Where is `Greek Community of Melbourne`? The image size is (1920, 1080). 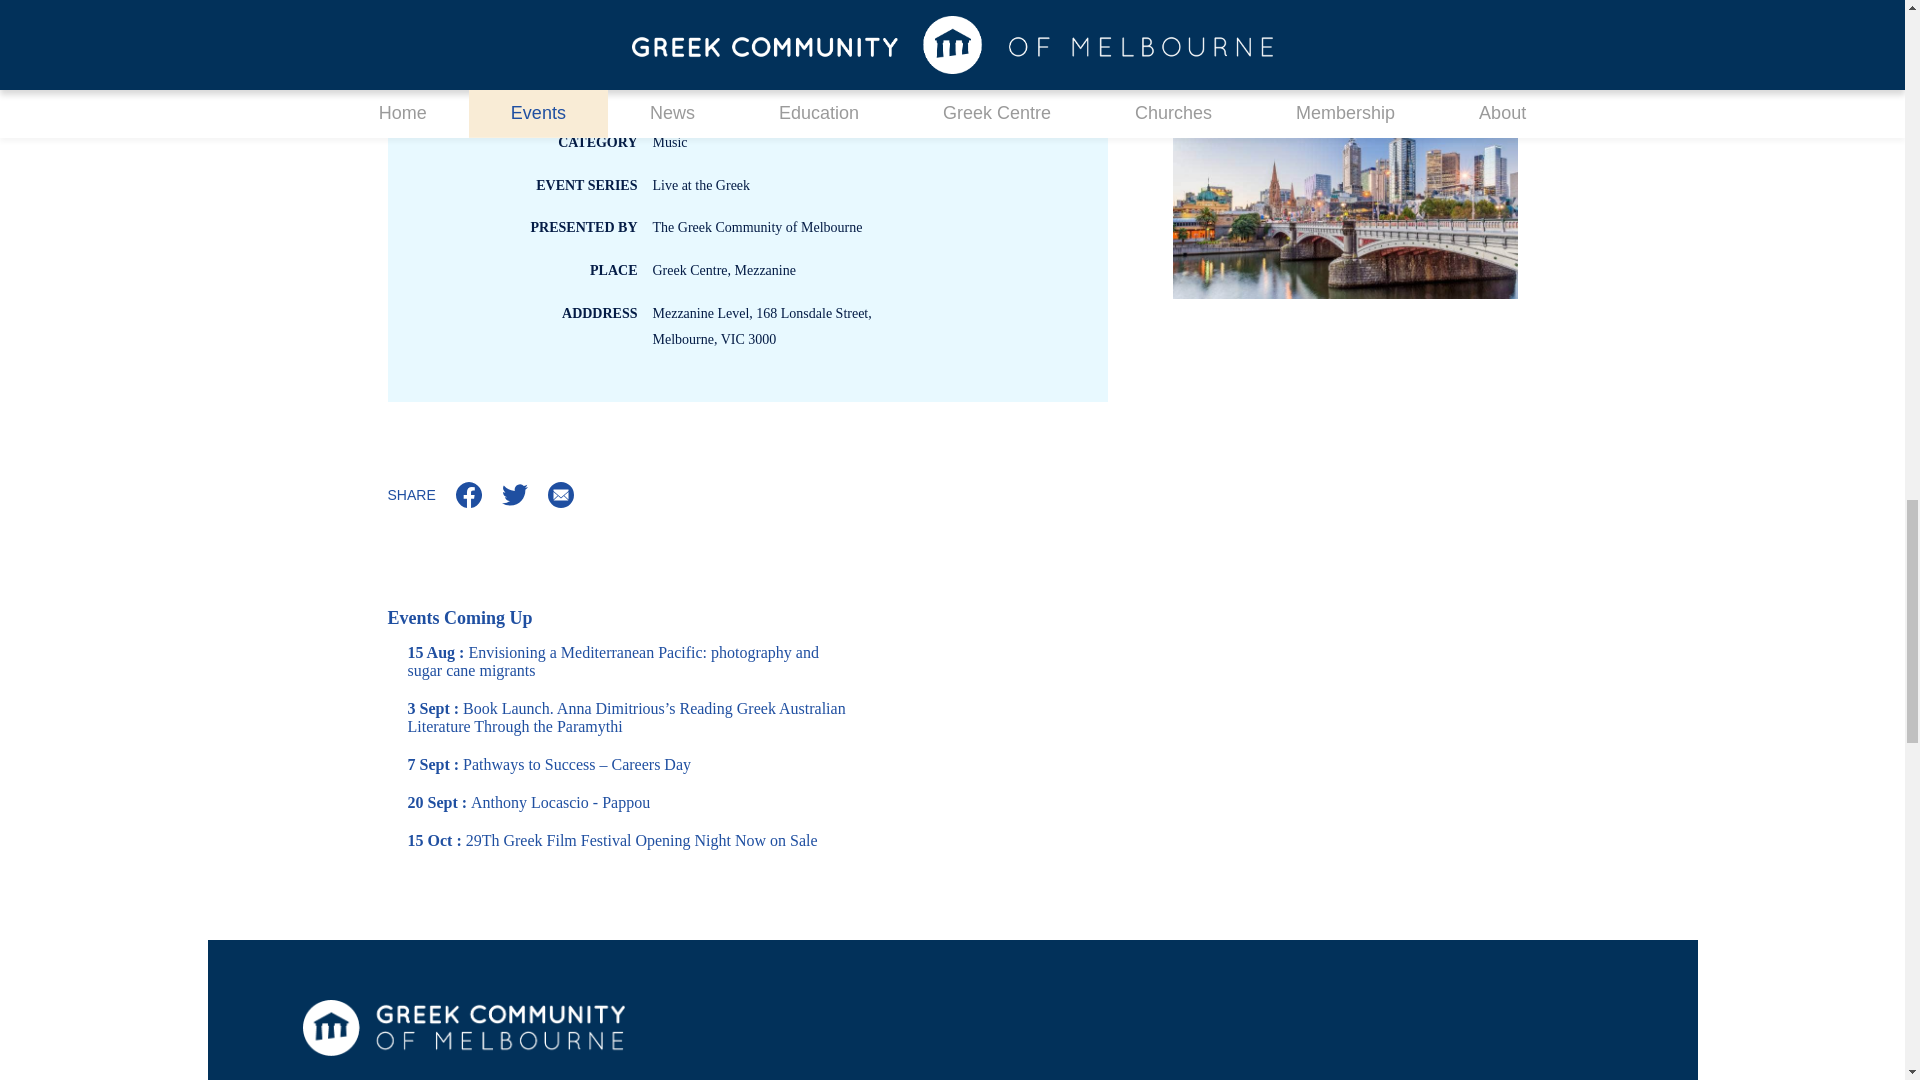
Greek Community of Melbourne is located at coordinates (462, 1028).